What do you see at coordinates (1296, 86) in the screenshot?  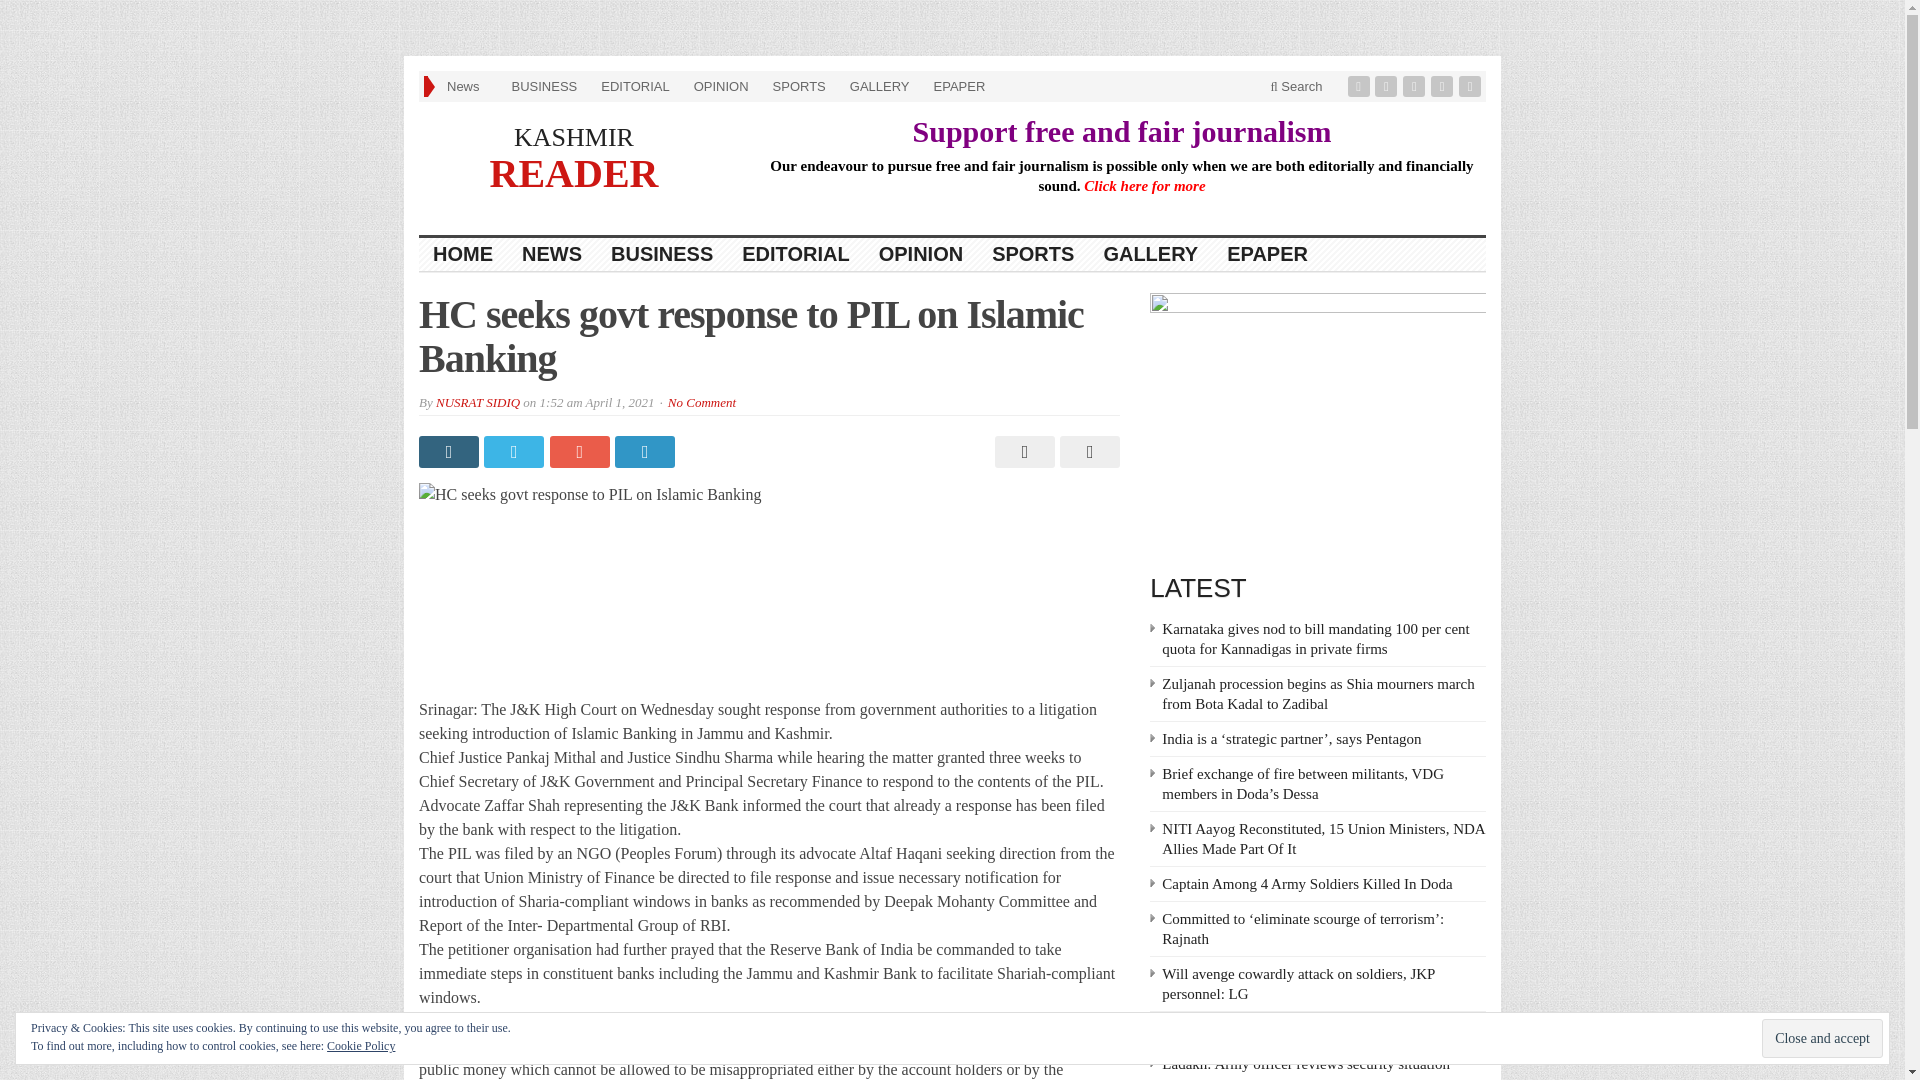 I see `Search` at bounding box center [1296, 86].